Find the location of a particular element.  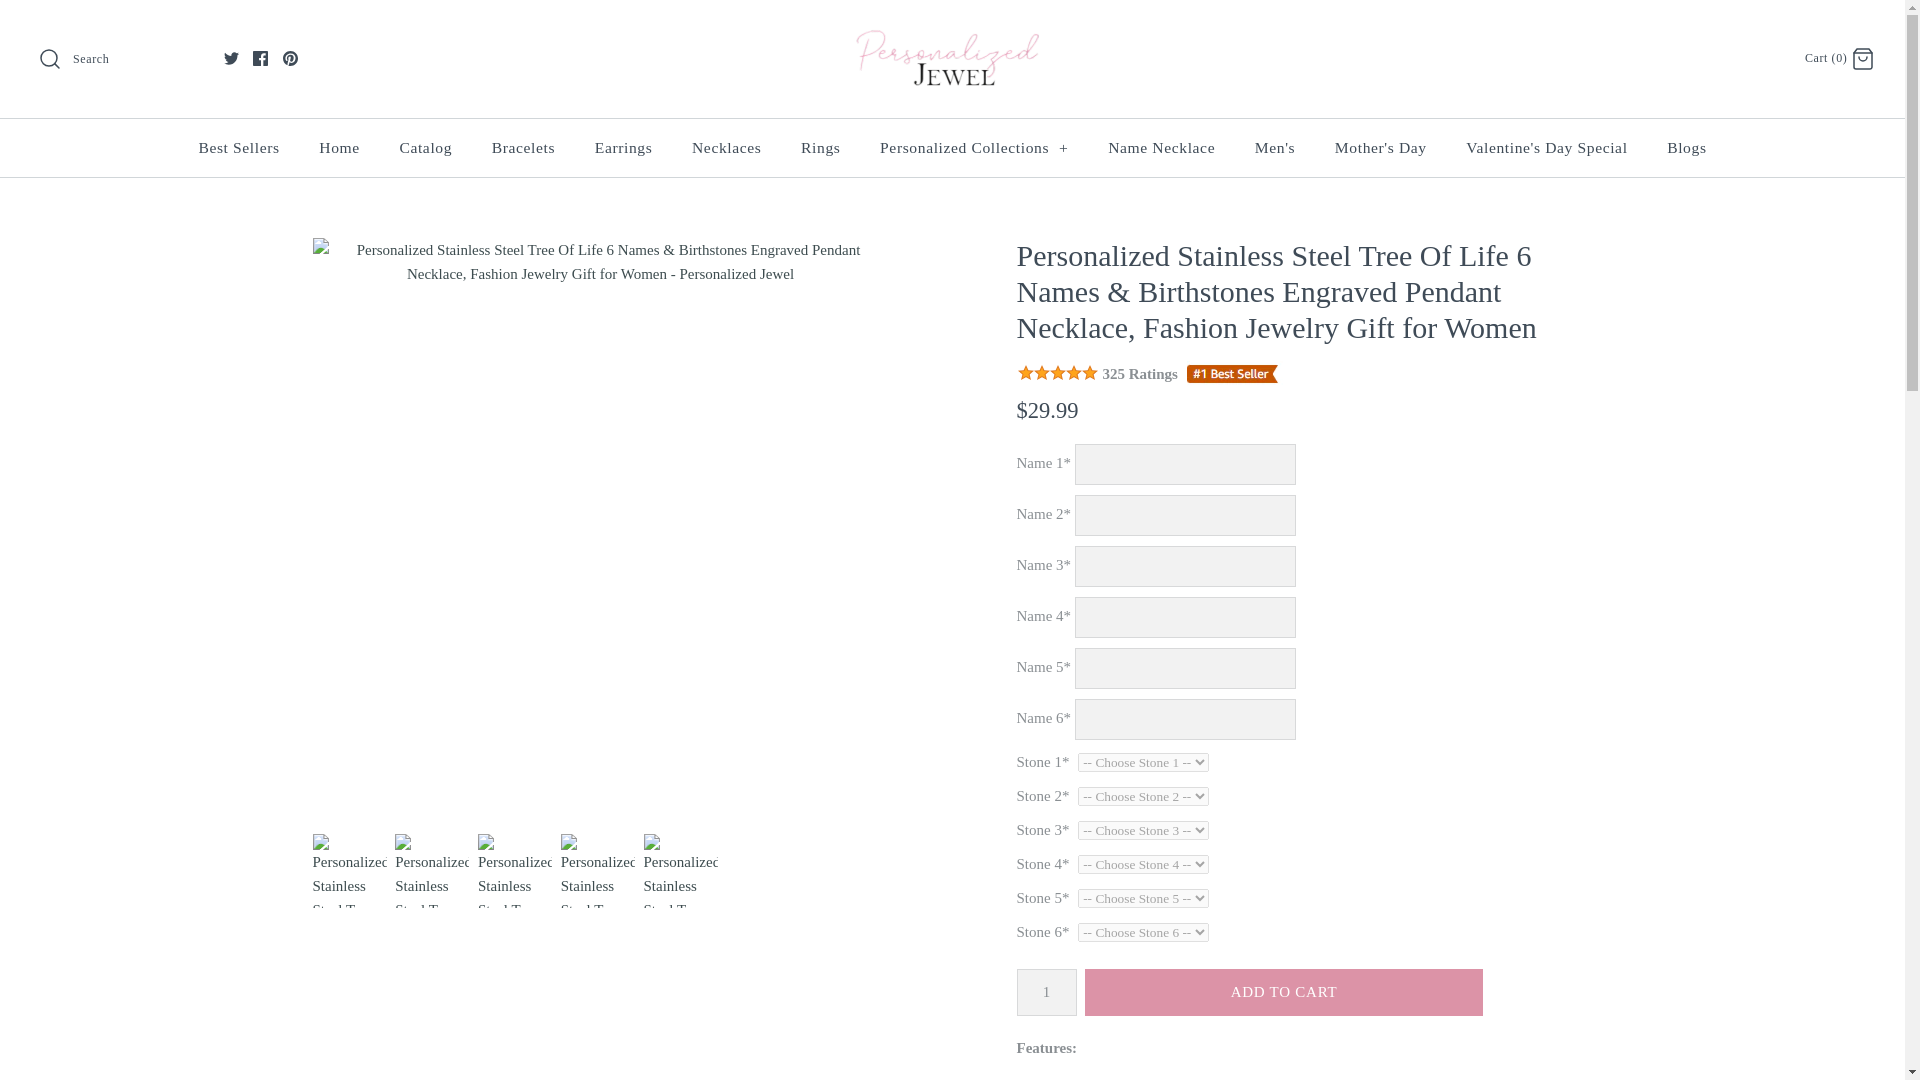

1 is located at coordinates (1045, 991).